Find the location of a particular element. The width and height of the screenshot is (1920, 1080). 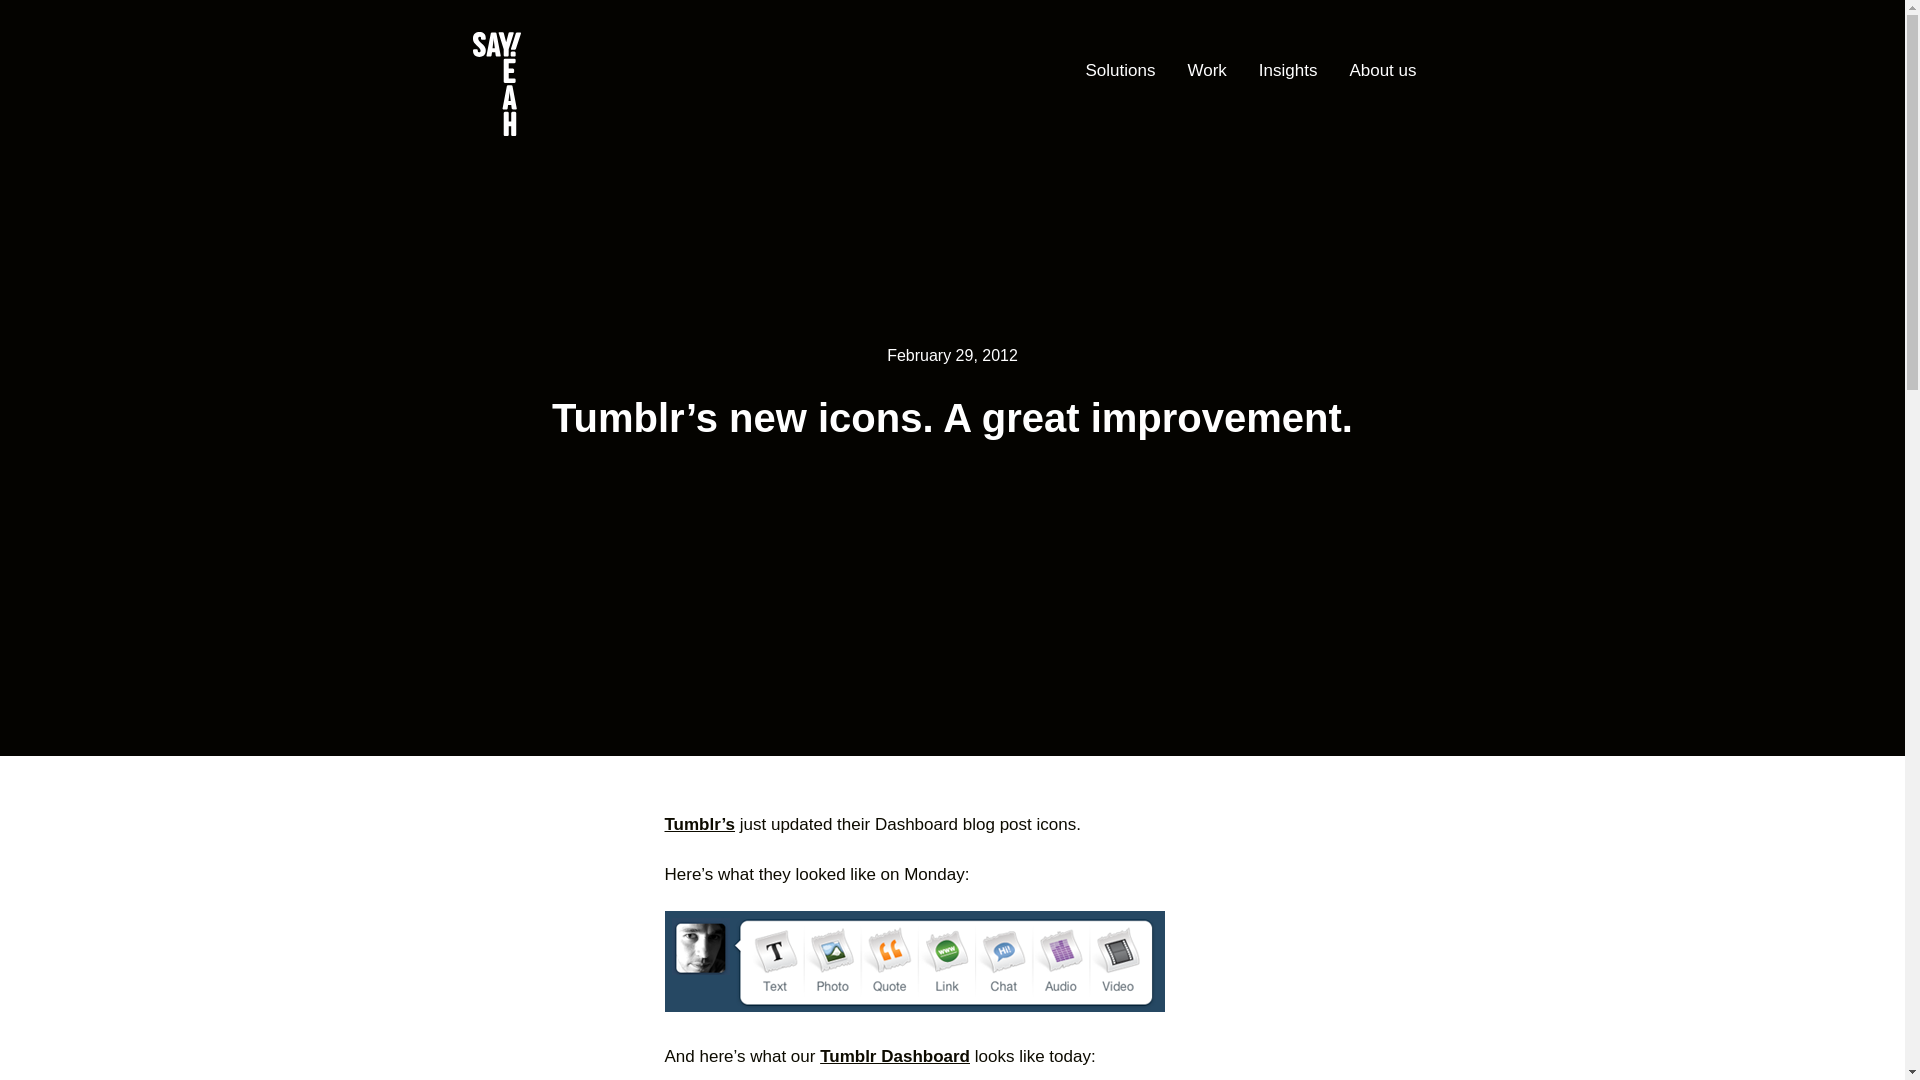

Solutions is located at coordinates (1120, 72).